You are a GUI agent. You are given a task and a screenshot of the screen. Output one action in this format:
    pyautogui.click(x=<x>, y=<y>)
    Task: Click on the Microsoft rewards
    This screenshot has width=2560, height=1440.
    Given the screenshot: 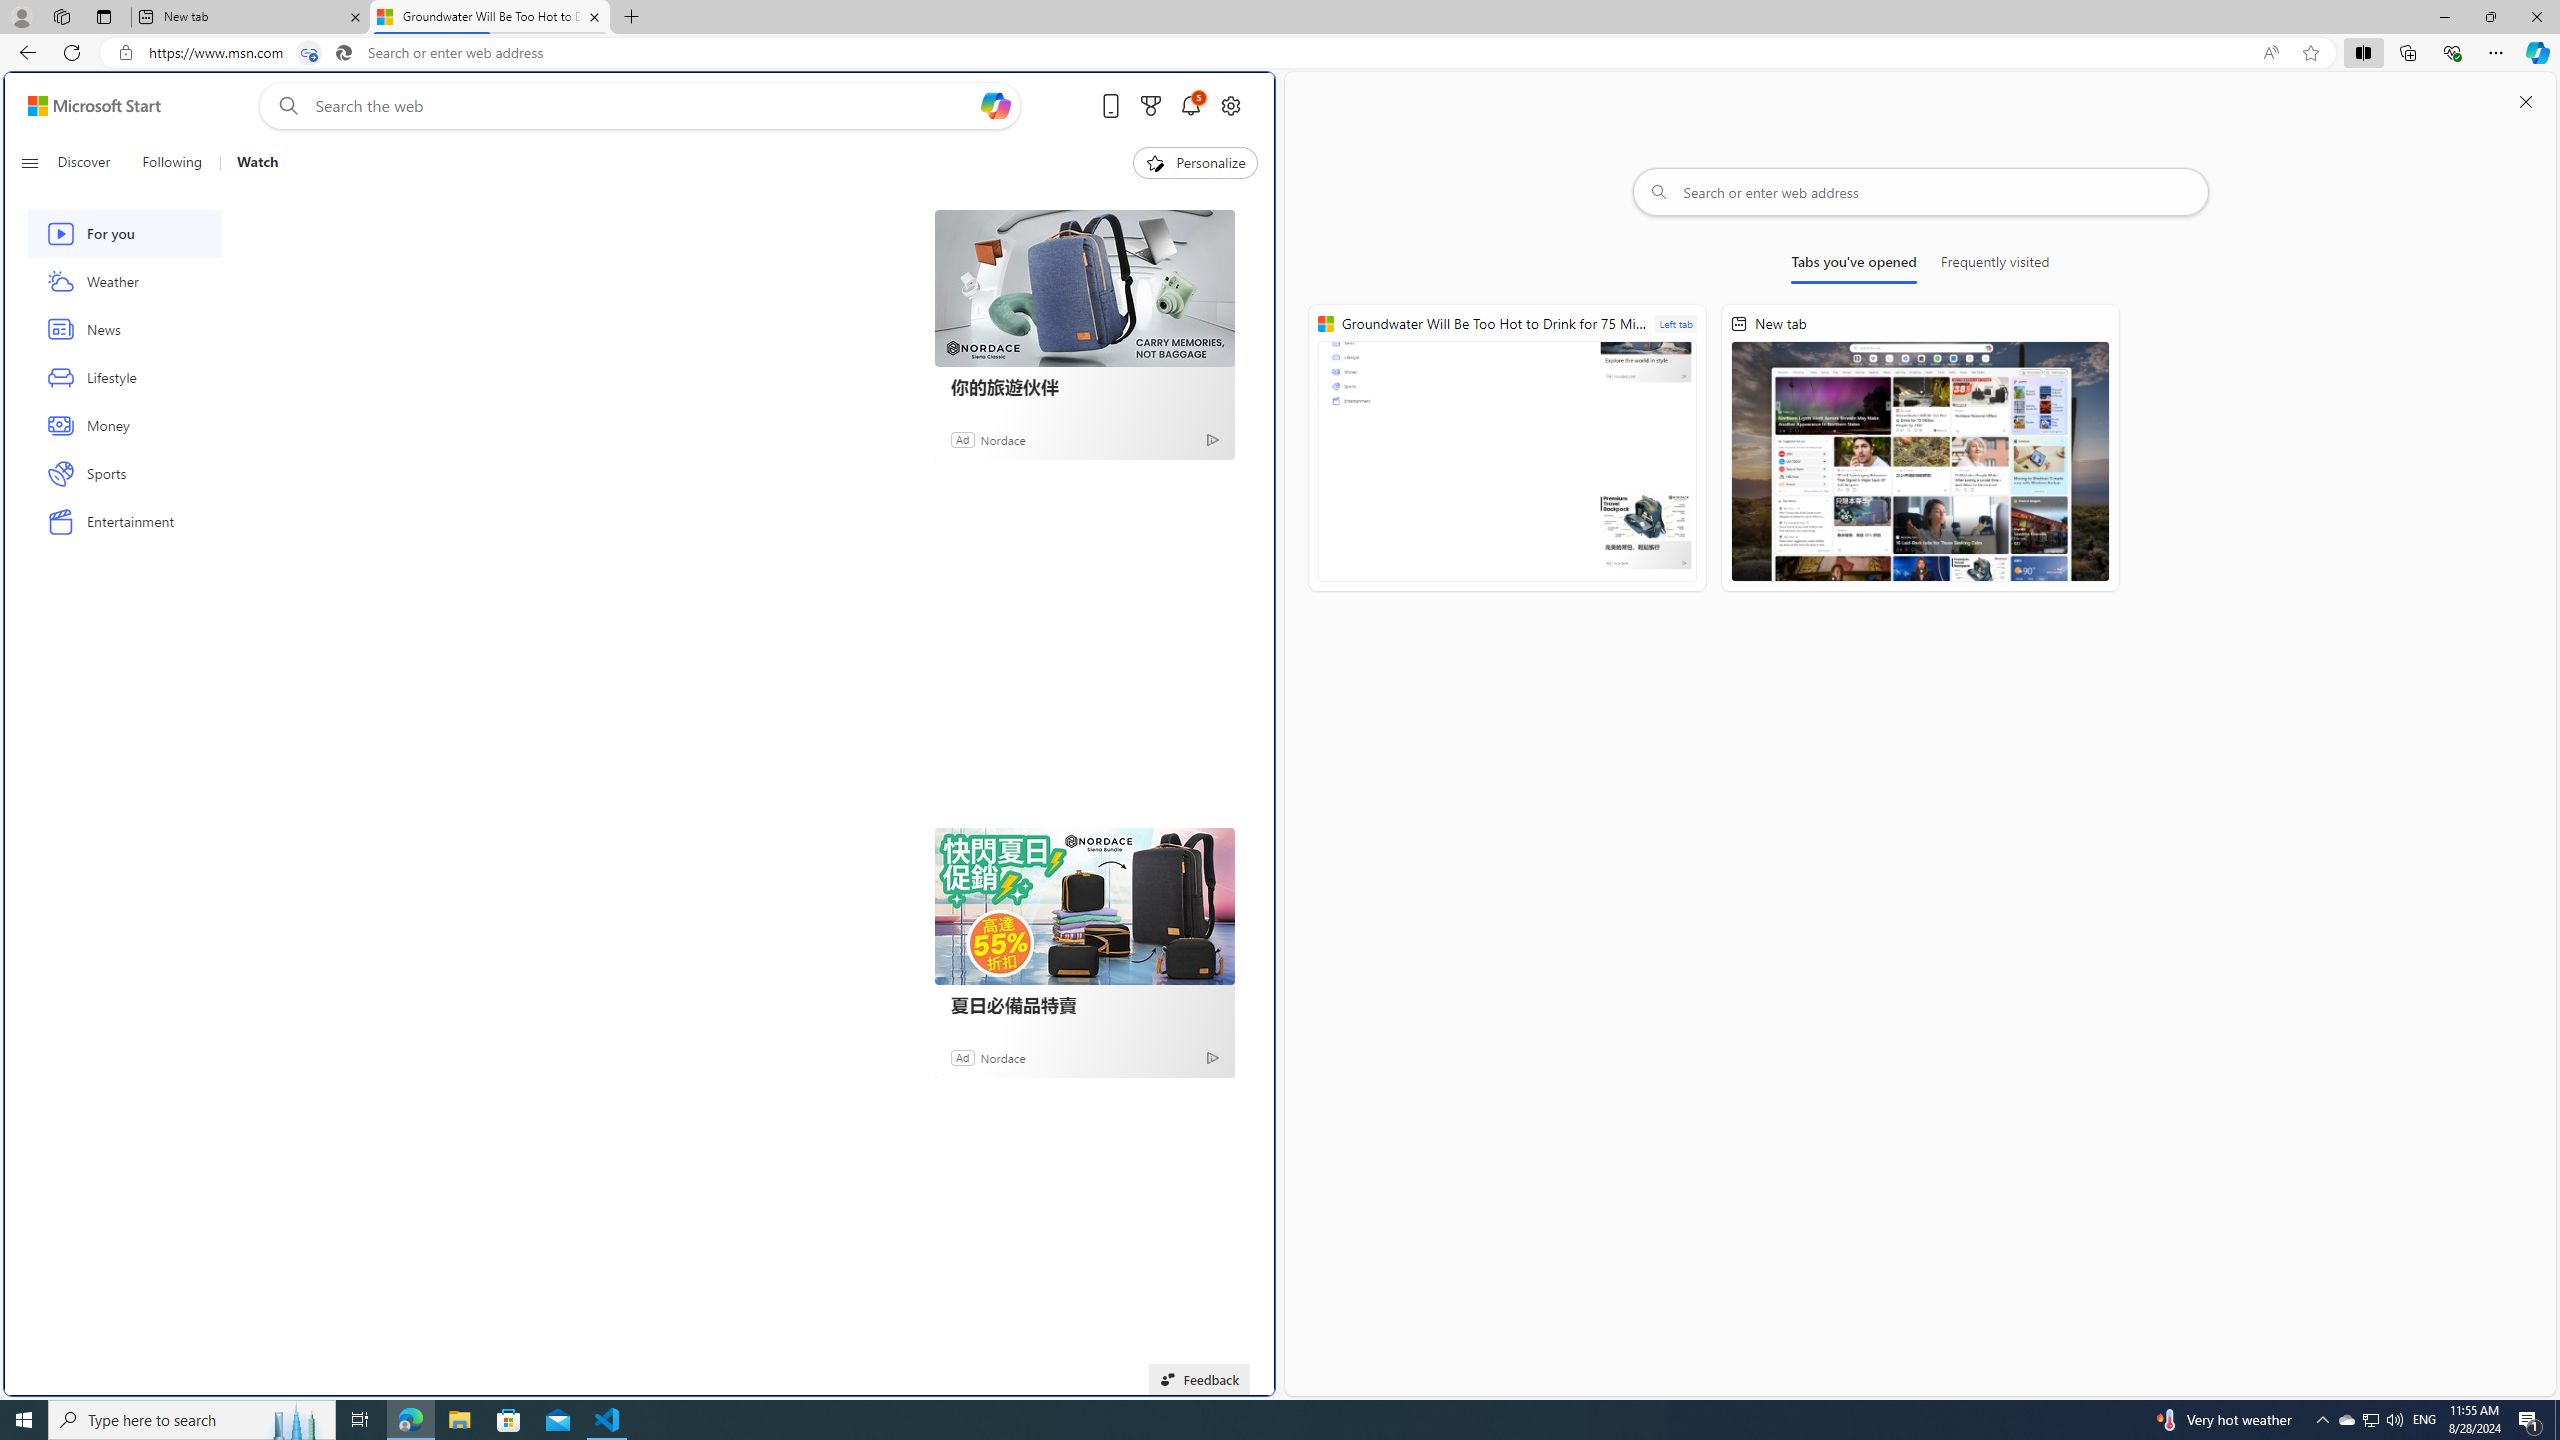 What is the action you would take?
    pyautogui.click(x=1150, y=106)
    